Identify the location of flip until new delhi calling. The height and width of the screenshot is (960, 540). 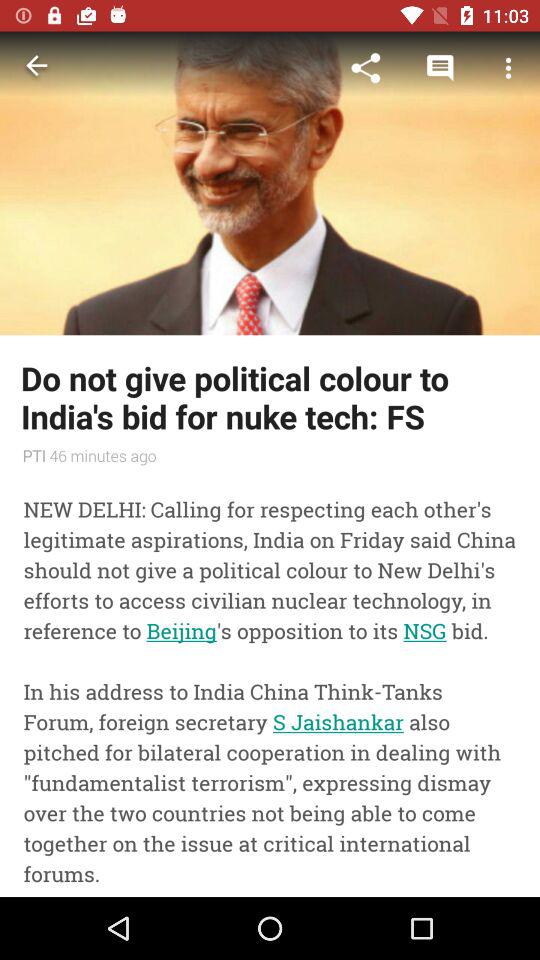
(270, 684).